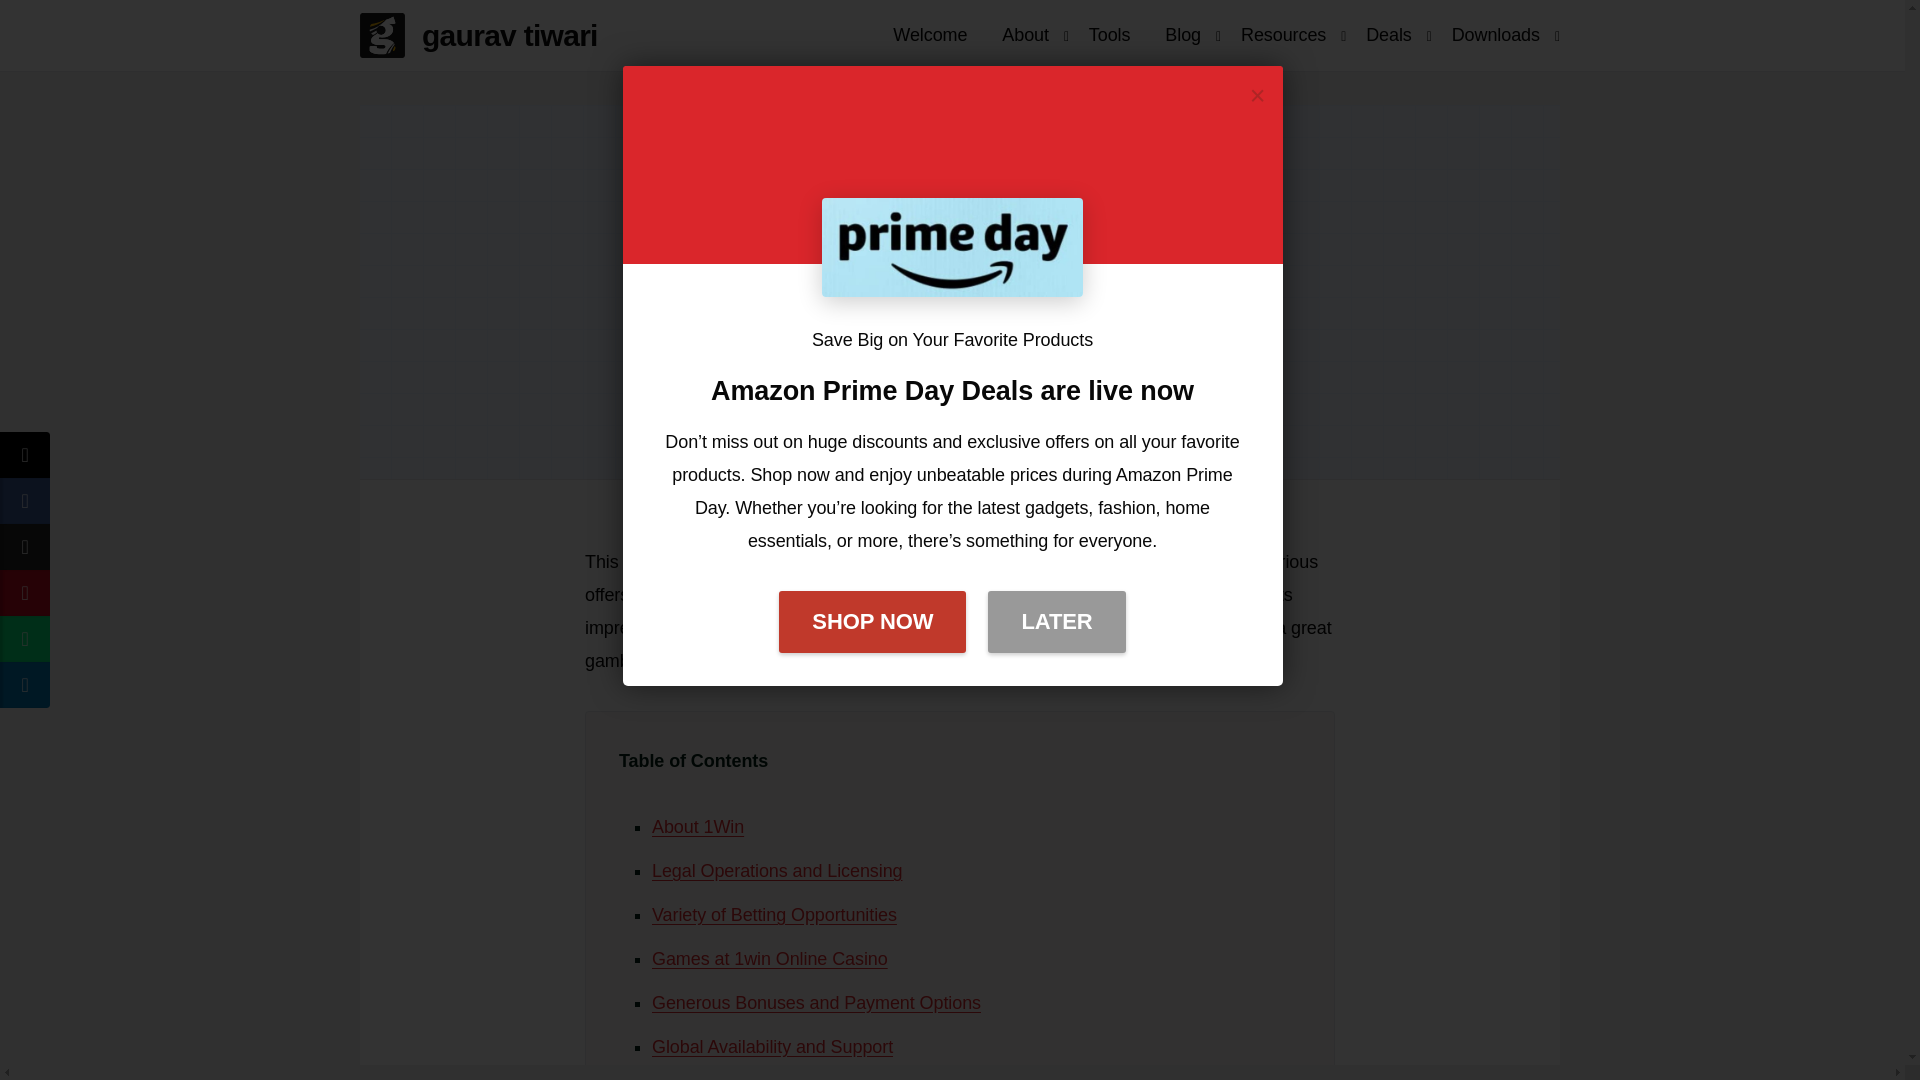  What do you see at coordinates (487, 35) in the screenshot?
I see `gaurav tiwari` at bounding box center [487, 35].